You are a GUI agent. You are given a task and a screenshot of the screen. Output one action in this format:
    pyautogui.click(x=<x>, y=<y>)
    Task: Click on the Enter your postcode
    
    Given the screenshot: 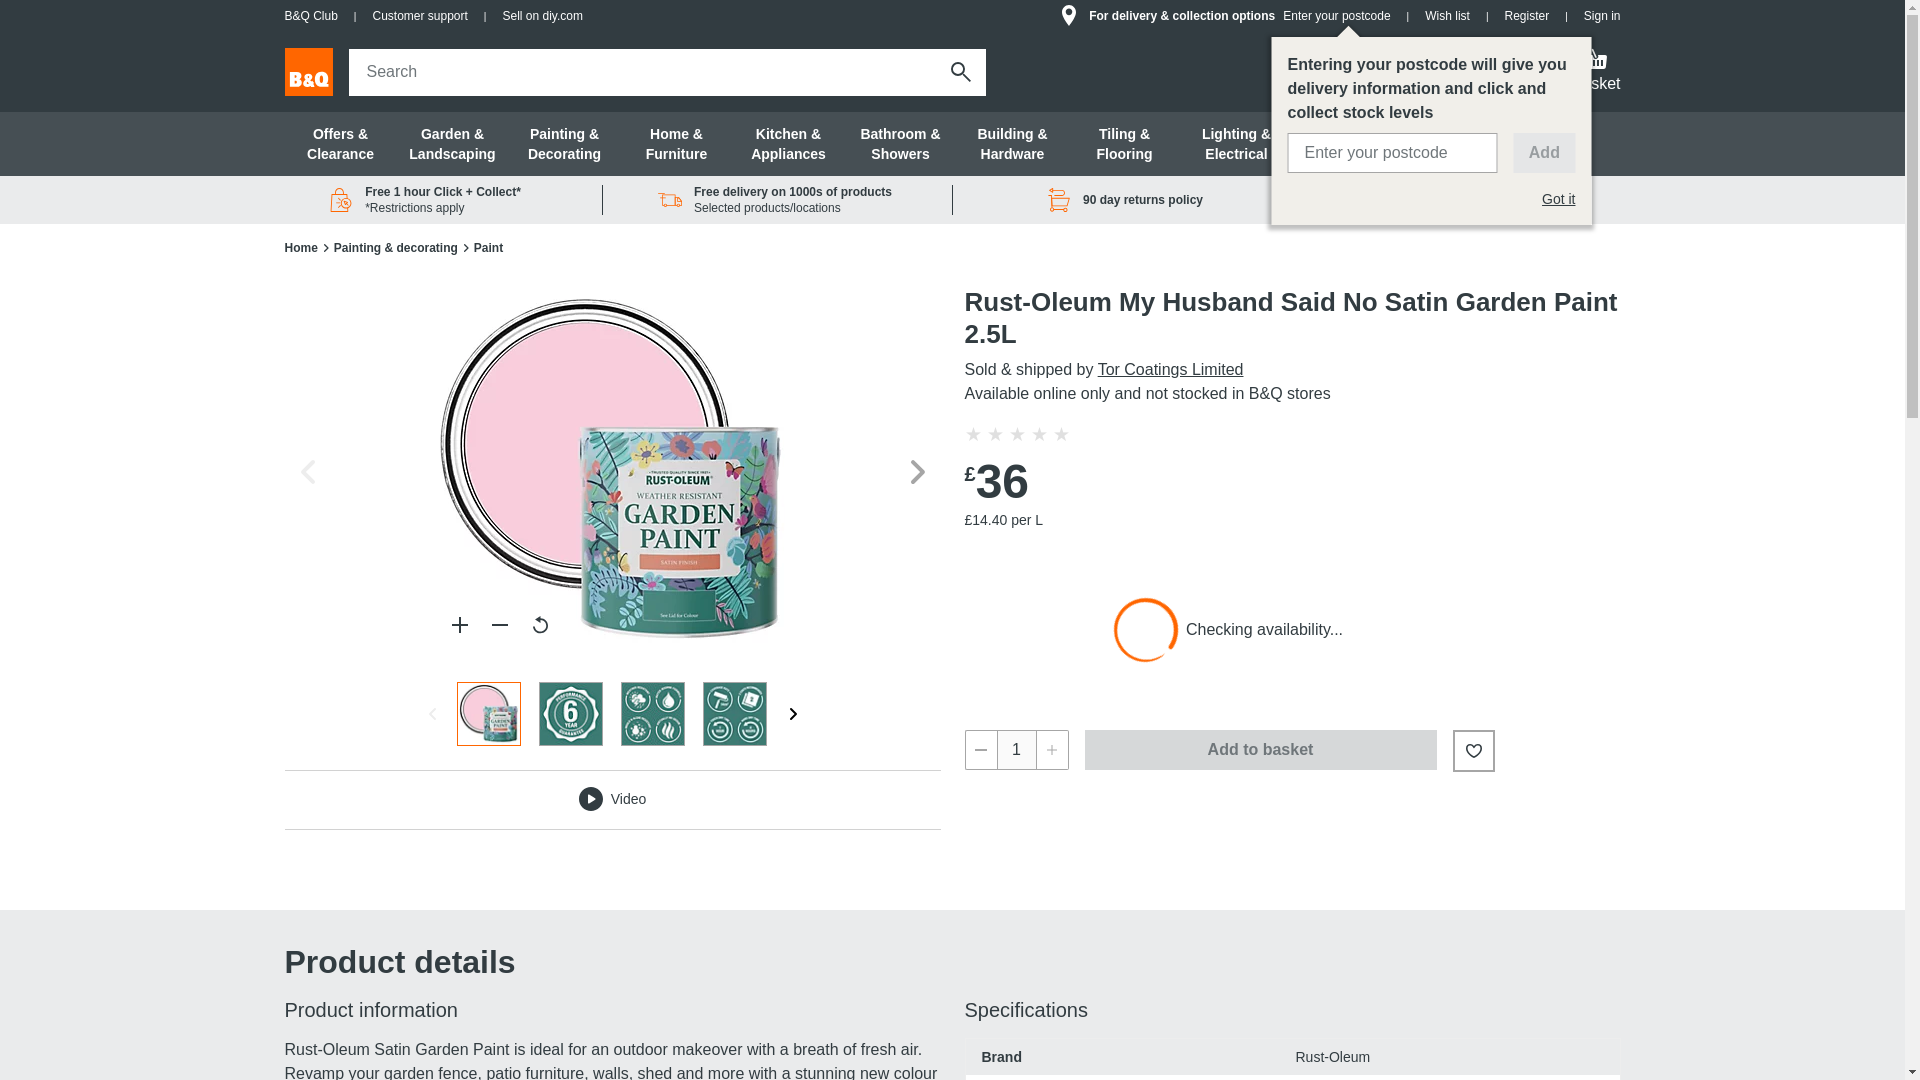 What is the action you would take?
    pyautogui.click(x=1336, y=15)
    